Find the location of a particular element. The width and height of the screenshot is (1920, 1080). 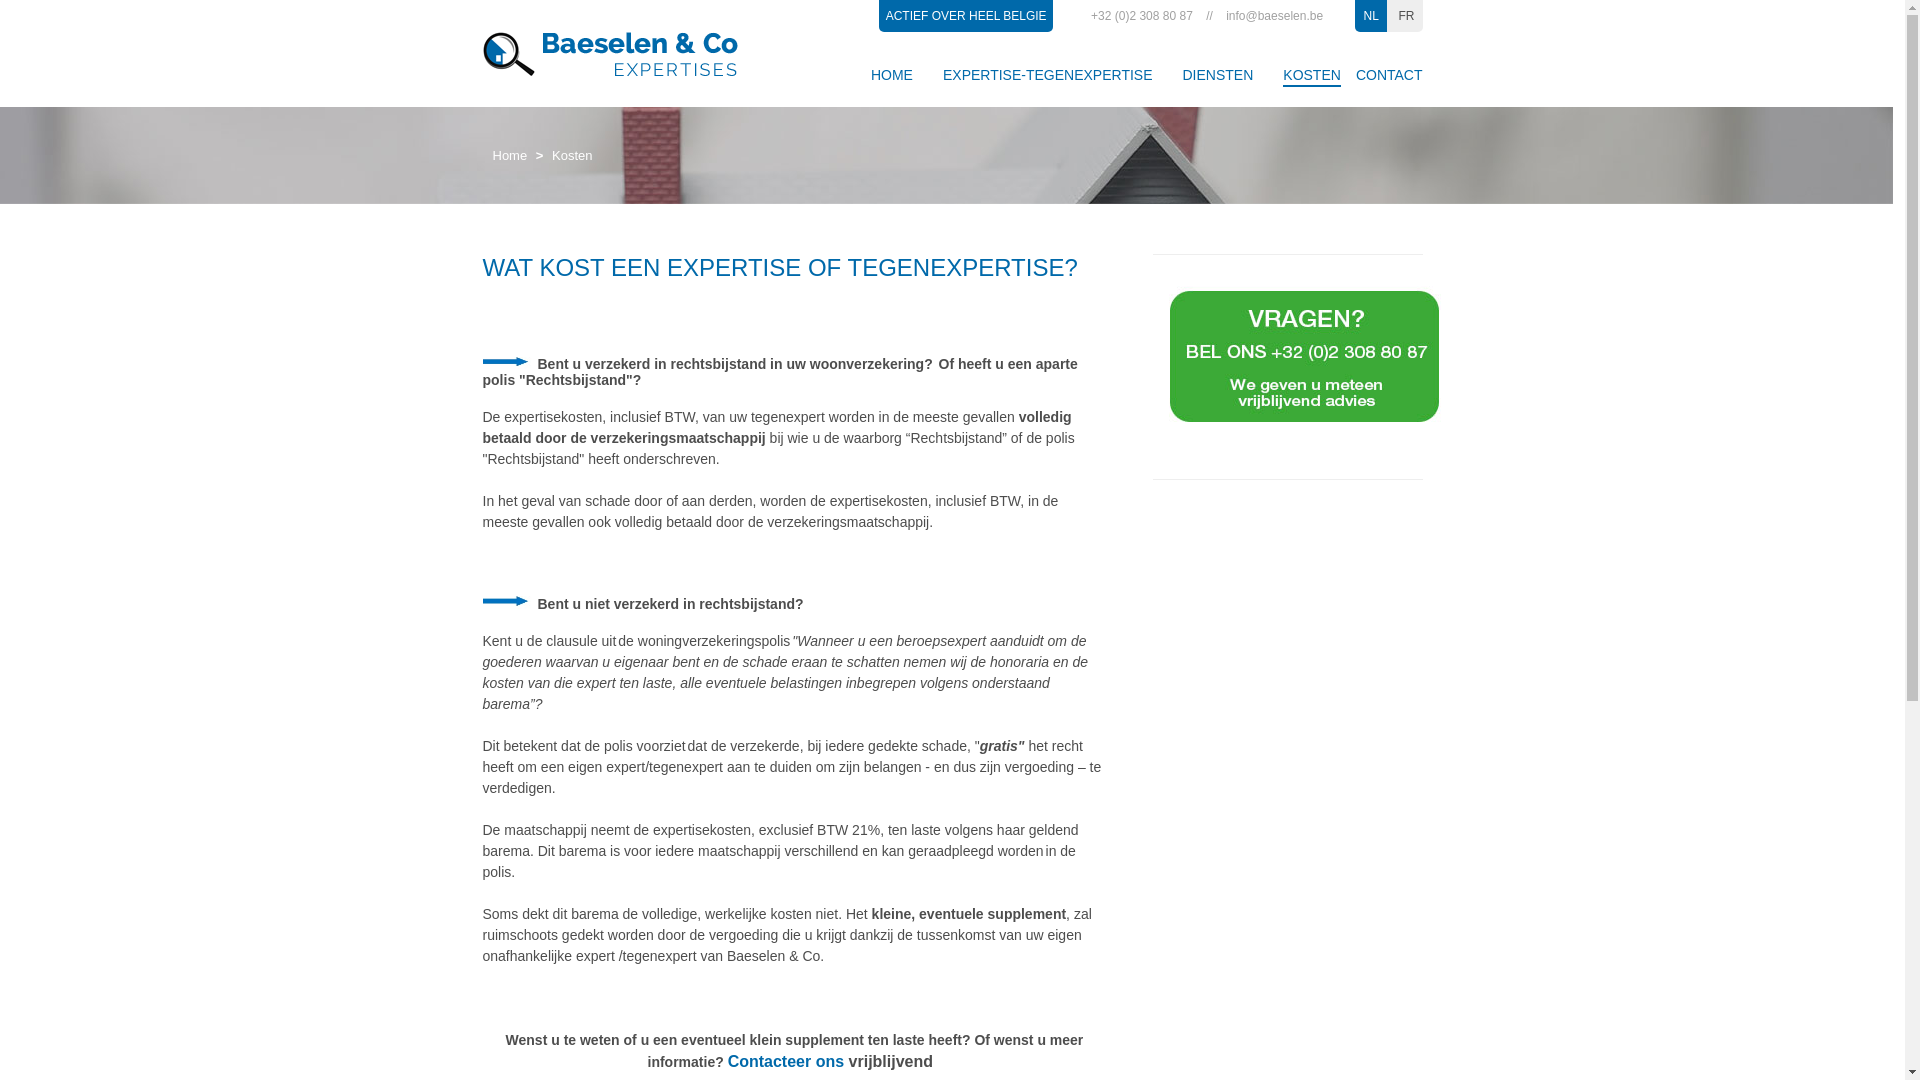

FR is located at coordinates (1406, 16).